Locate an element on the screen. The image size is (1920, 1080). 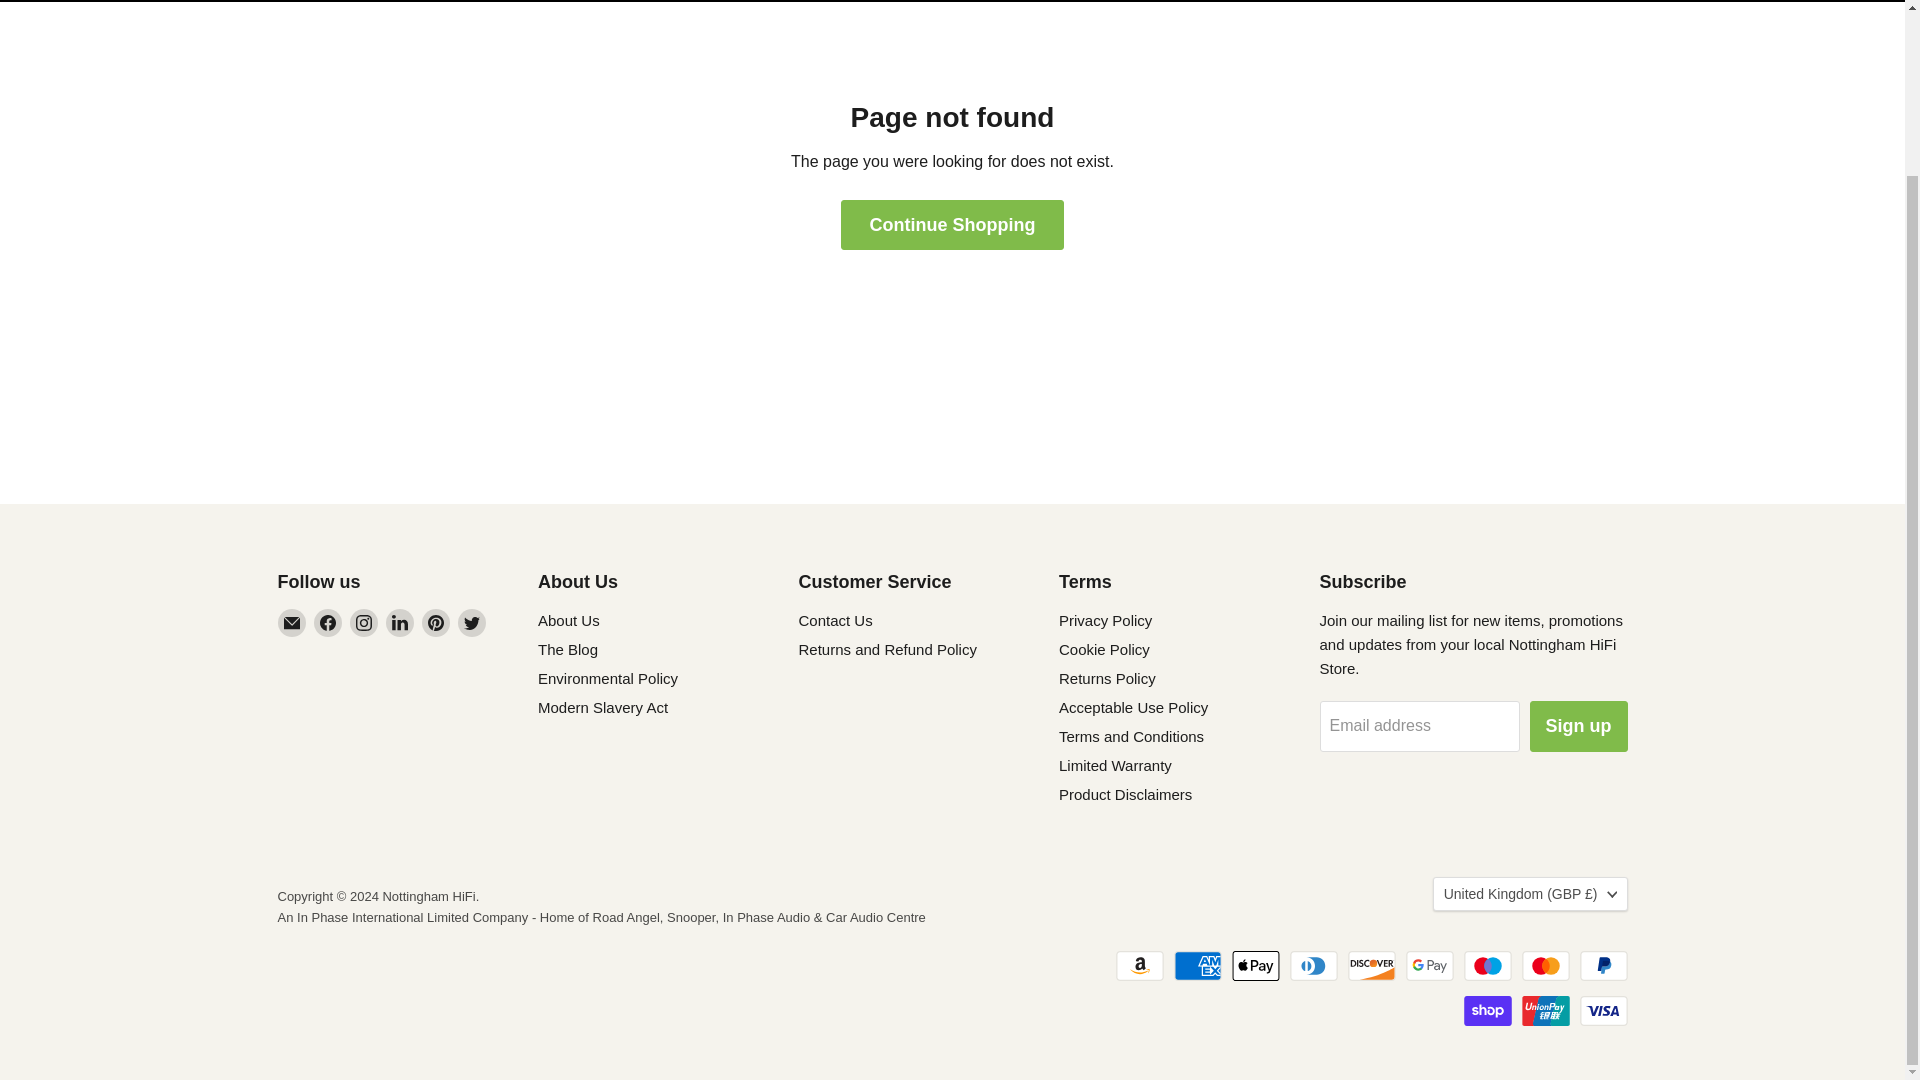
Instagram is located at coordinates (364, 623).